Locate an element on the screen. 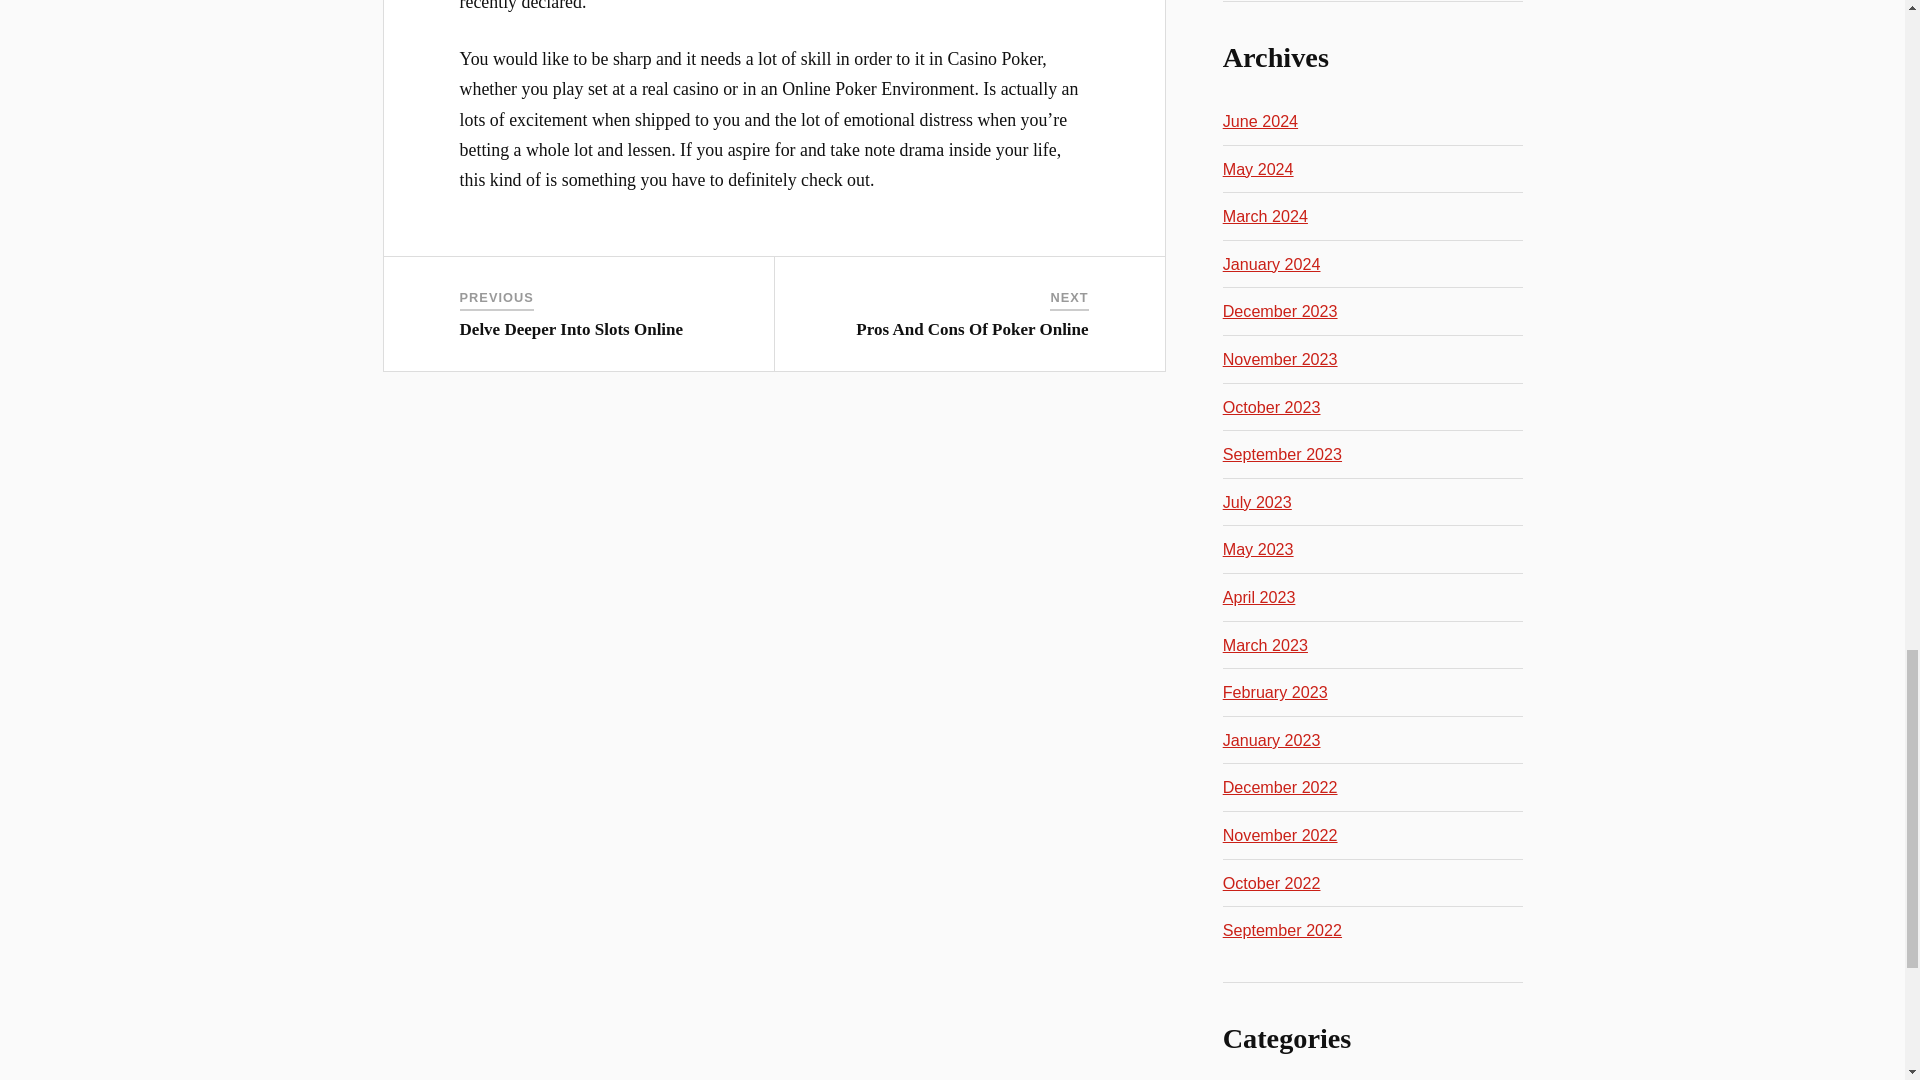  March 2024 is located at coordinates (1265, 216).